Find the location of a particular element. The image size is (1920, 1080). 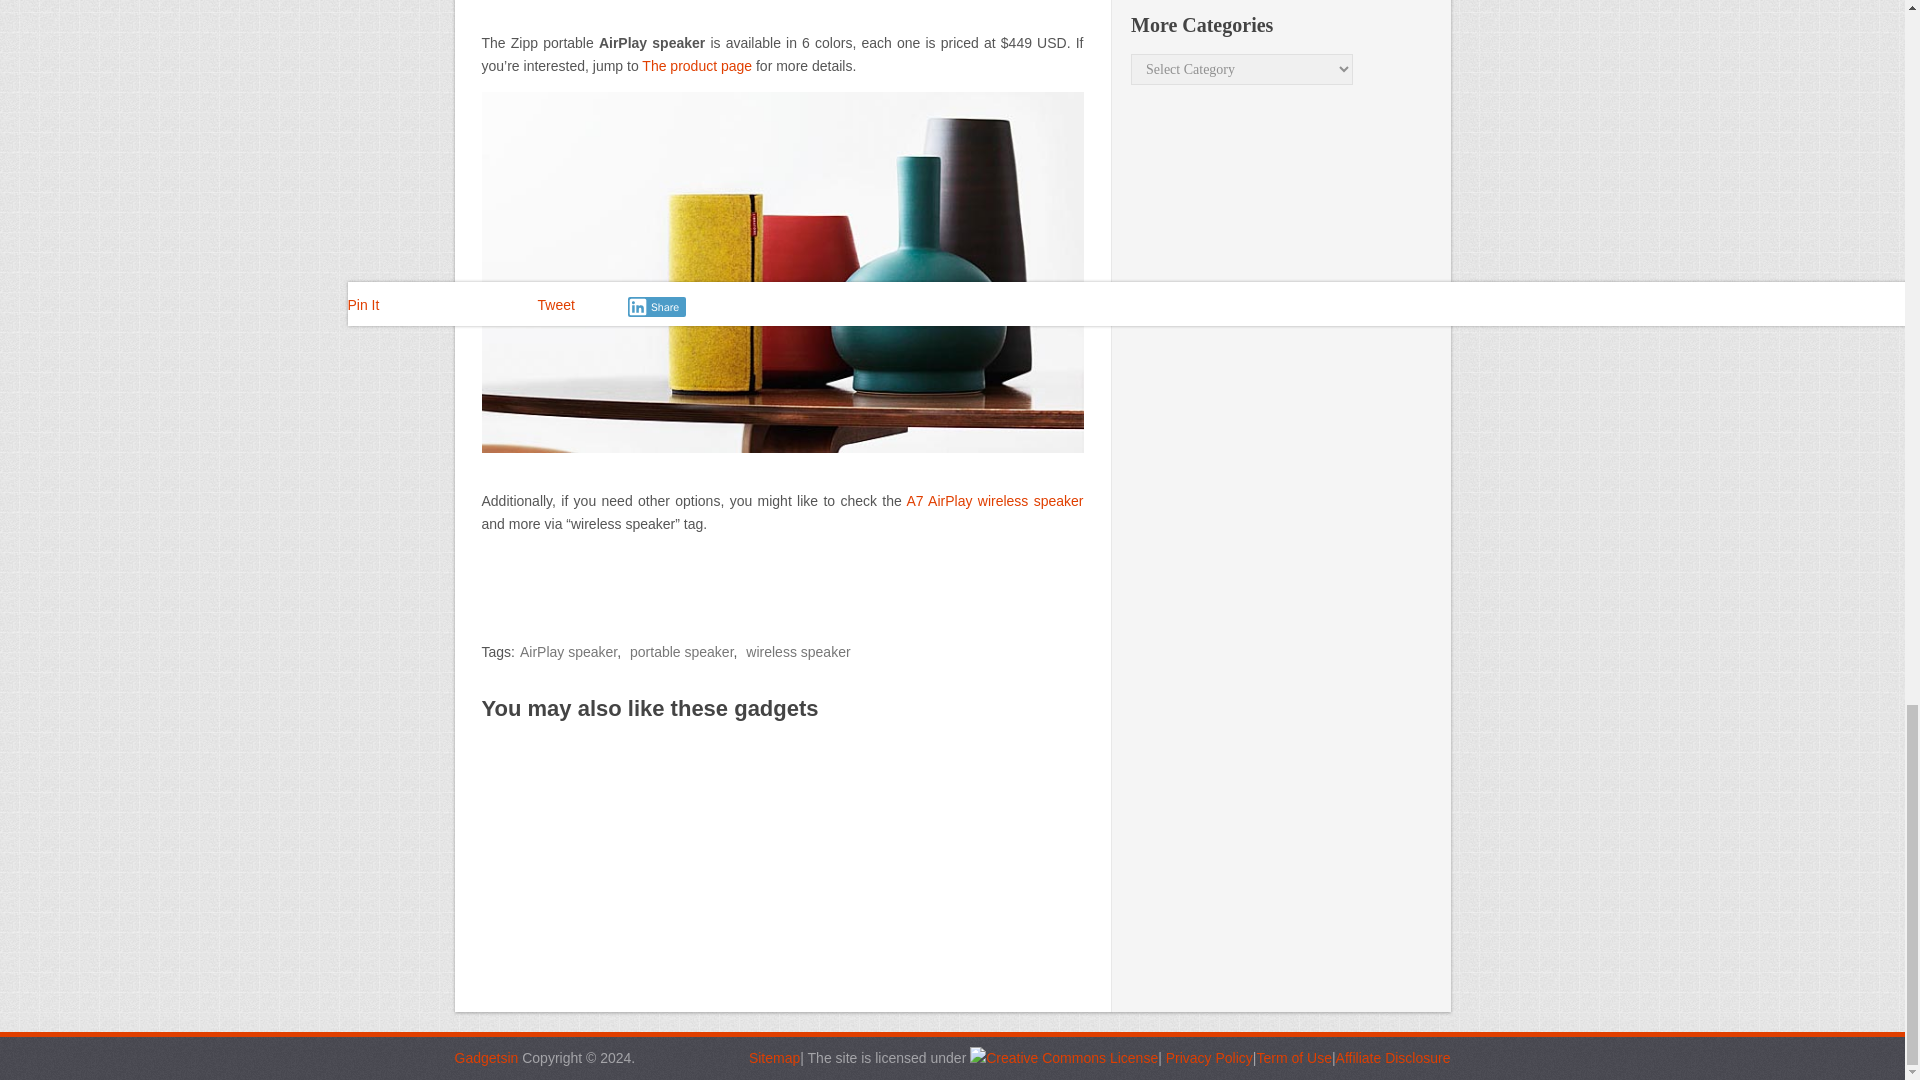

AirPlay speaker is located at coordinates (568, 651).